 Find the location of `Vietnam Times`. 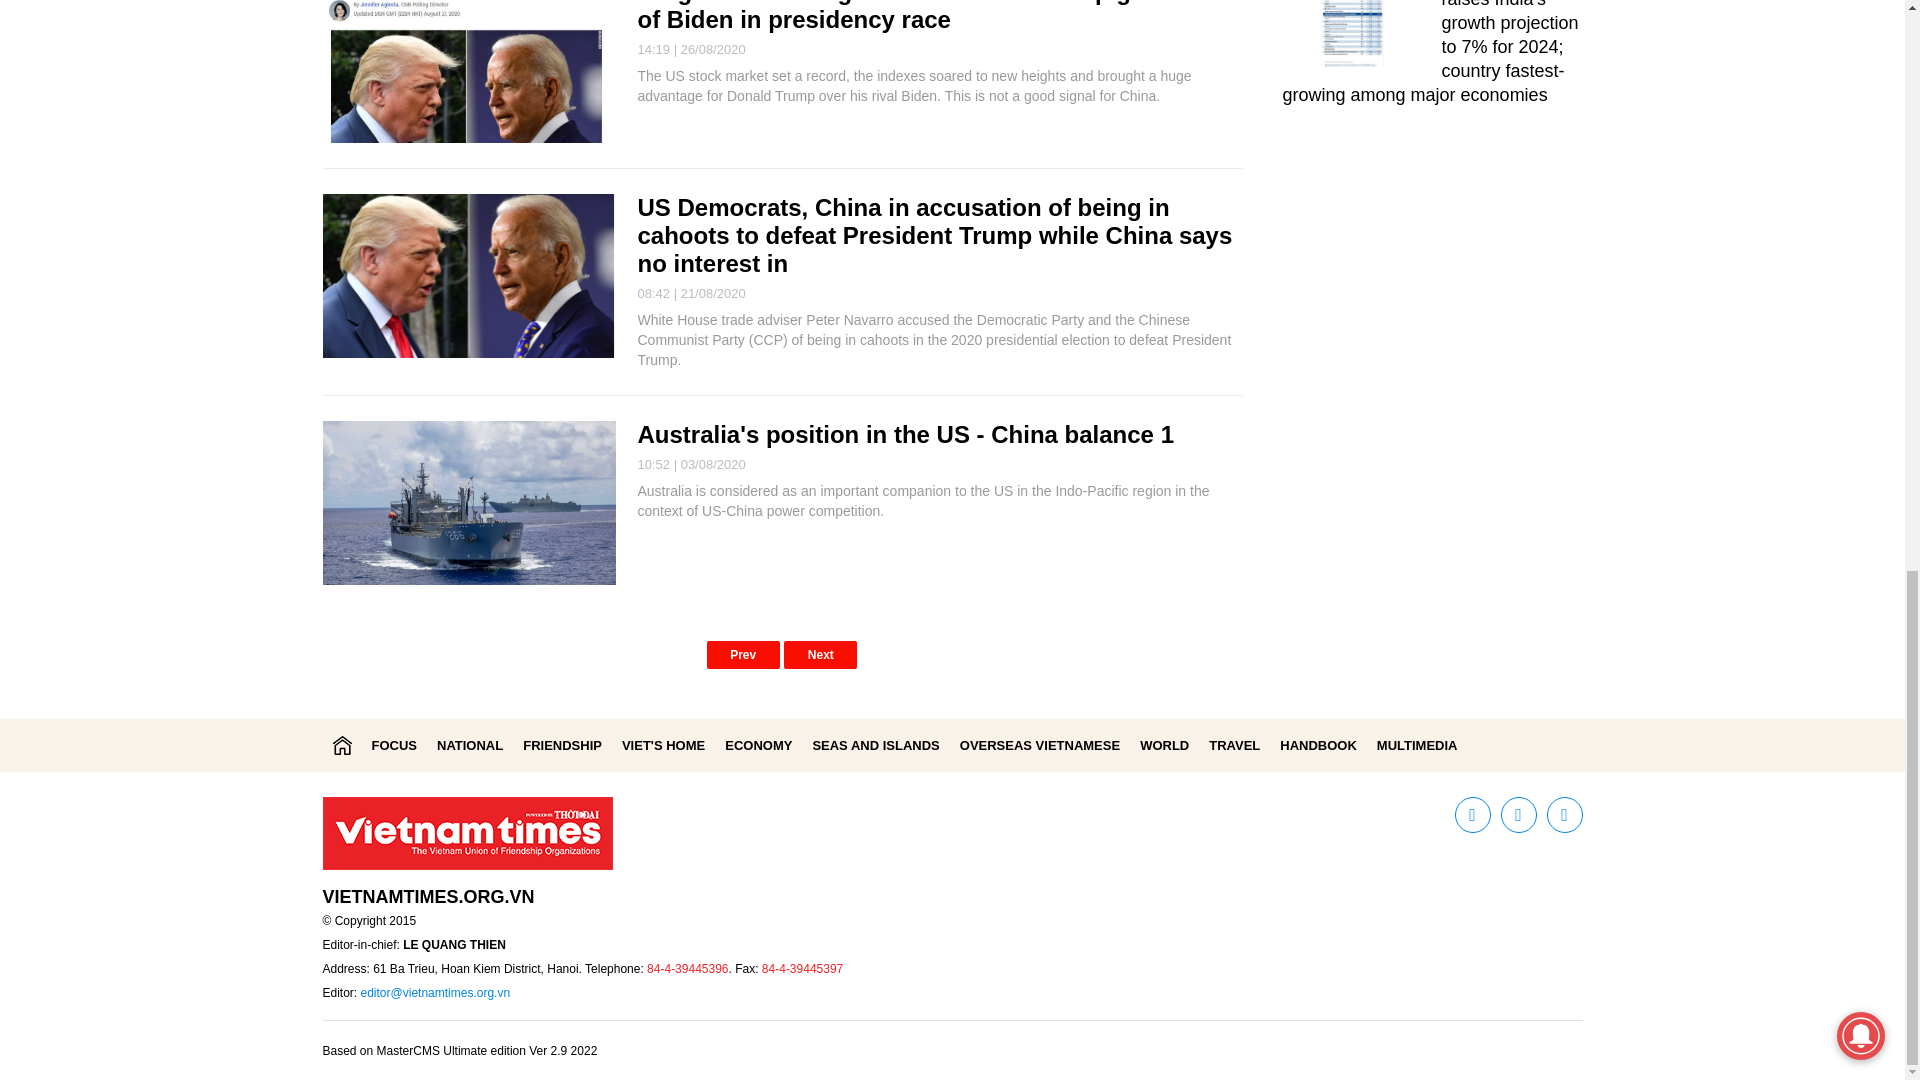

Vietnam Times is located at coordinates (342, 744).